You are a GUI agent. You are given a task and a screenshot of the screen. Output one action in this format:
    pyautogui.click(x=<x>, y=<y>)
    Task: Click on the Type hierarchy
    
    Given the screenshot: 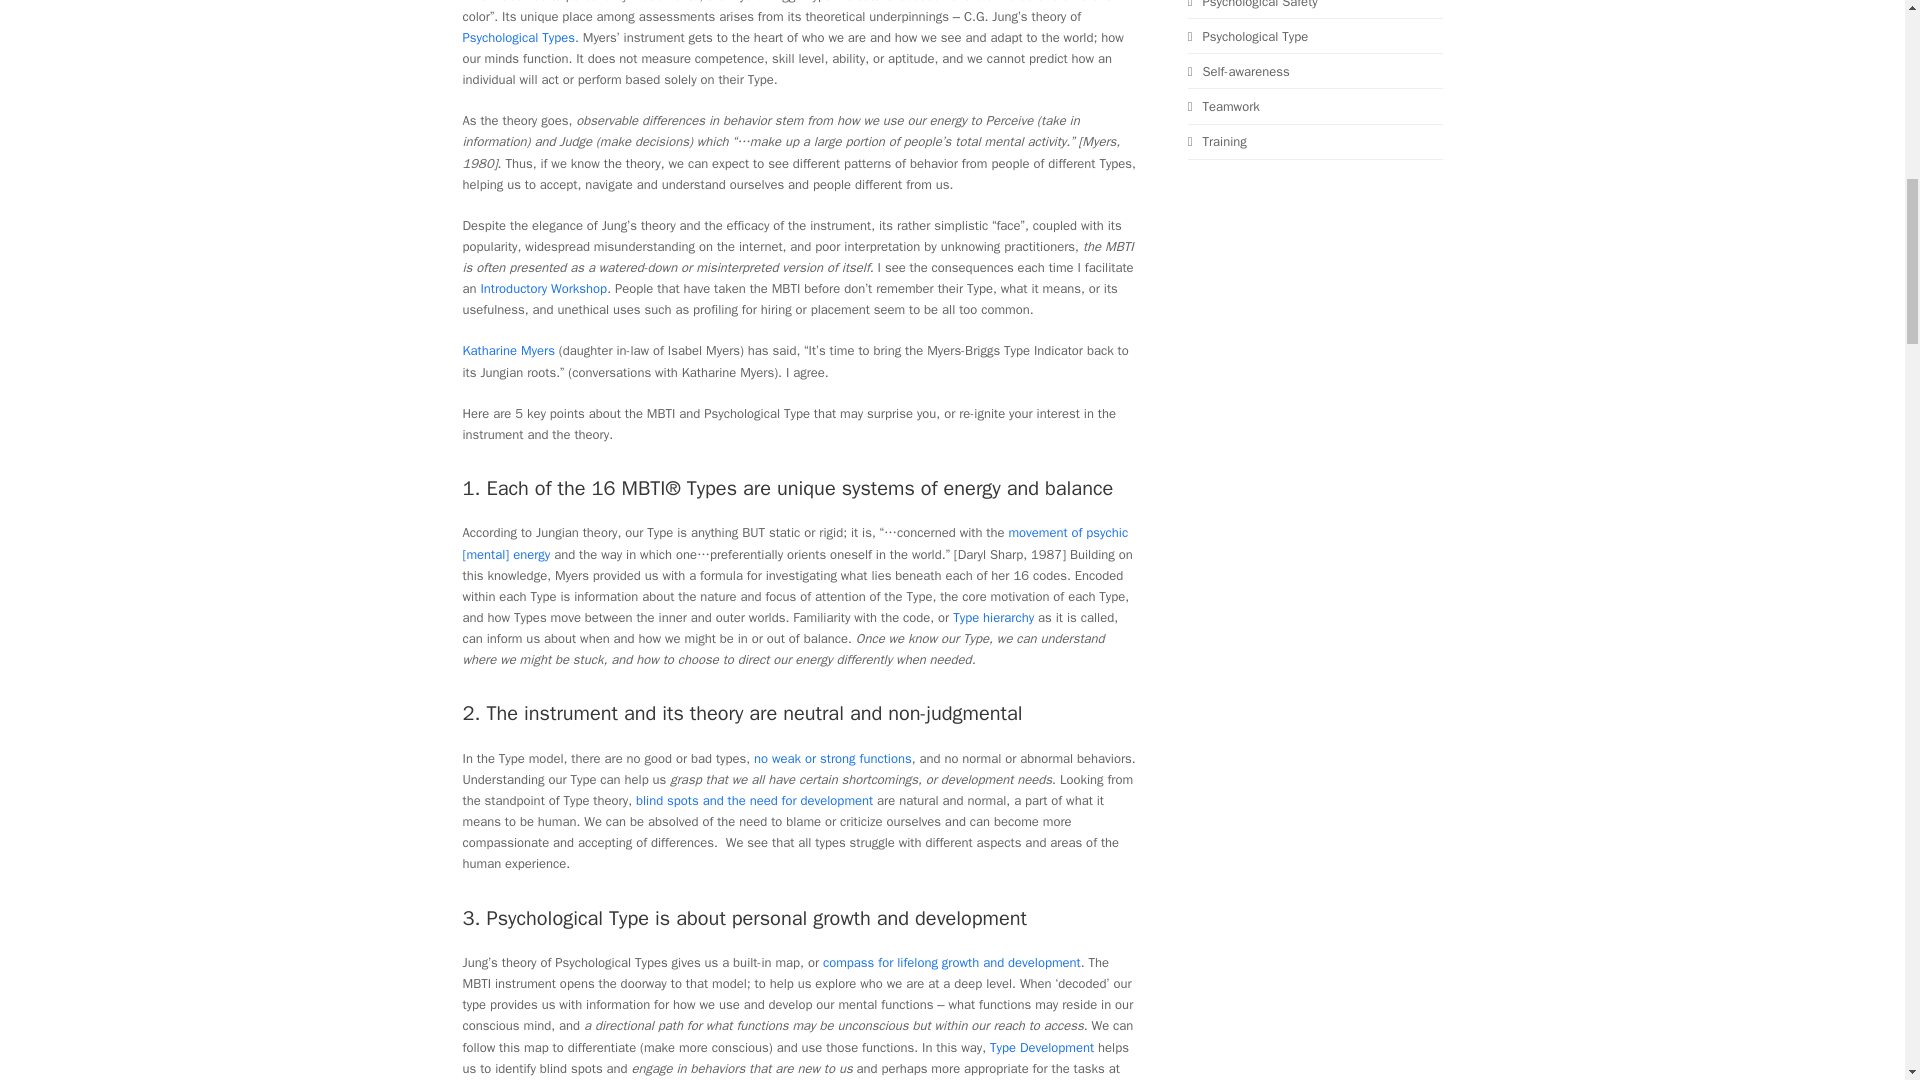 What is the action you would take?
    pyautogui.click(x=993, y=618)
    